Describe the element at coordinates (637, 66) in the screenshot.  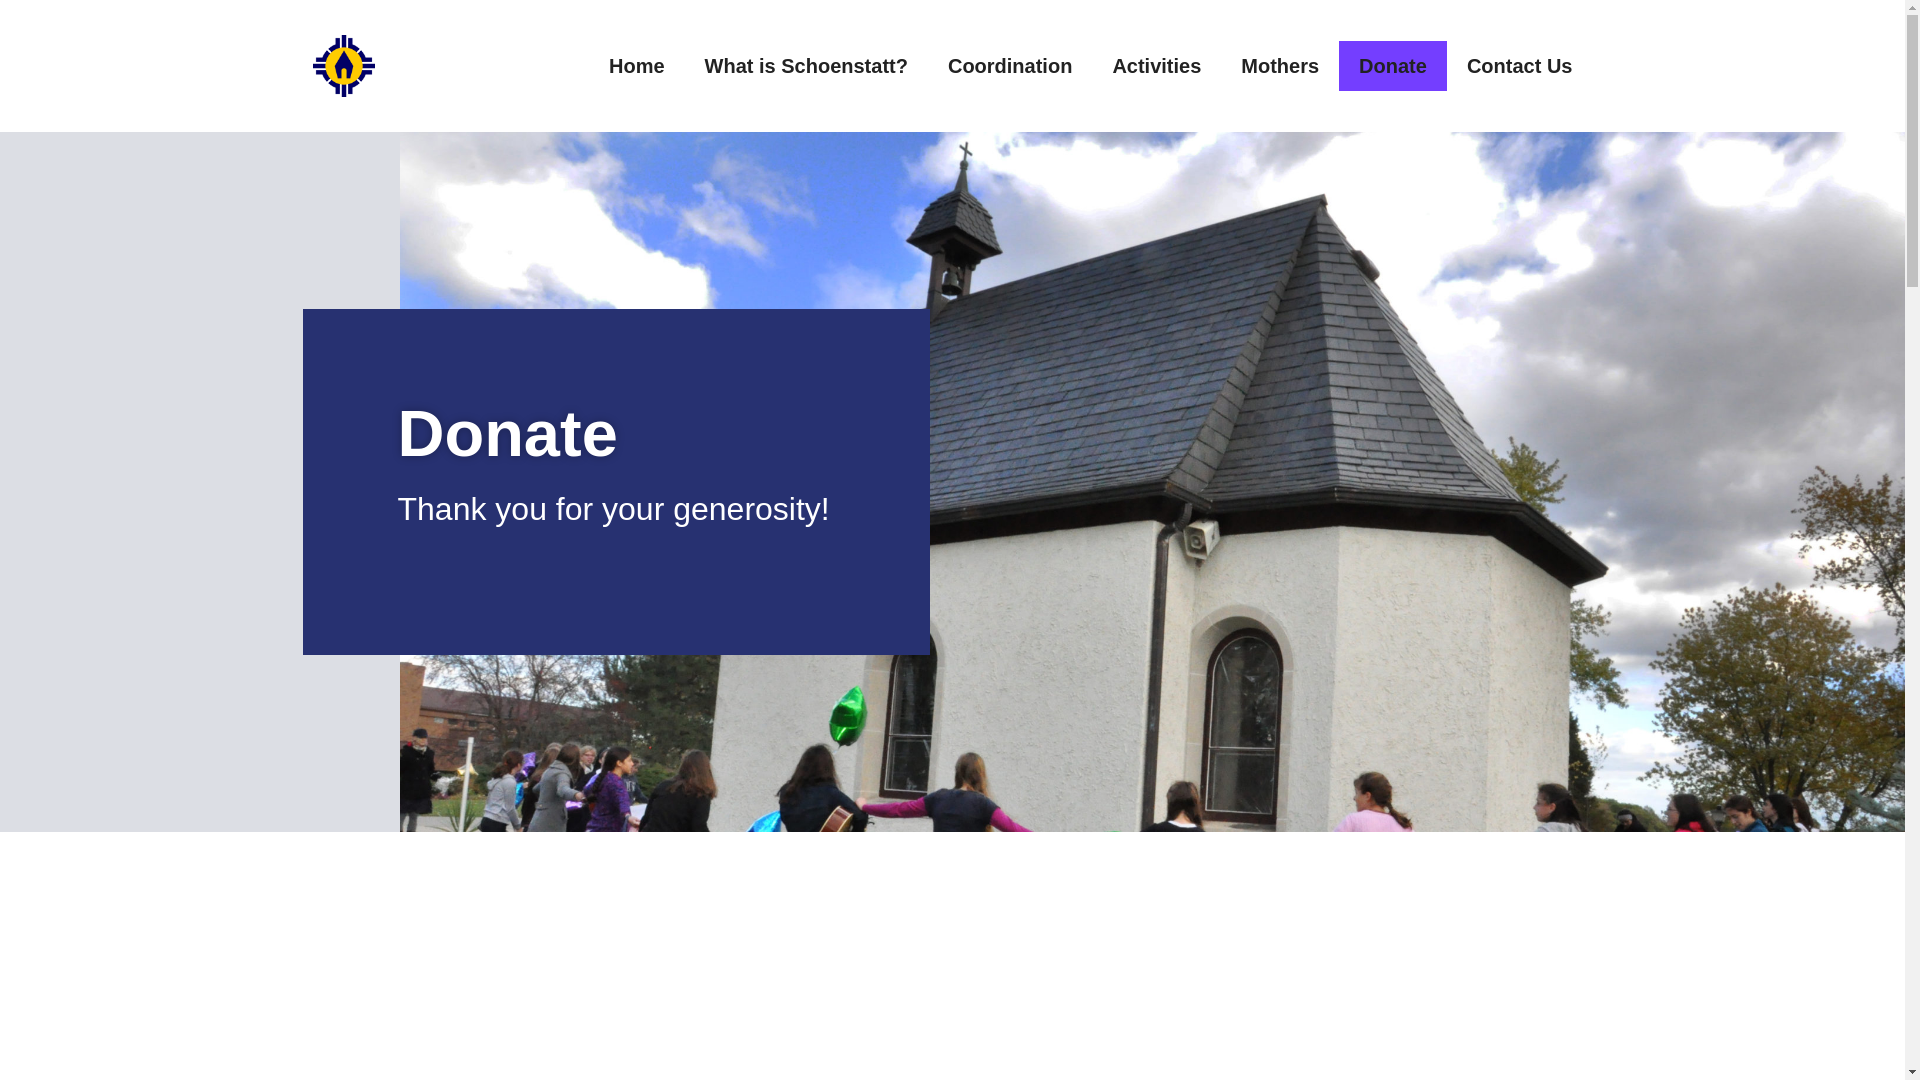
I see `Home` at that location.